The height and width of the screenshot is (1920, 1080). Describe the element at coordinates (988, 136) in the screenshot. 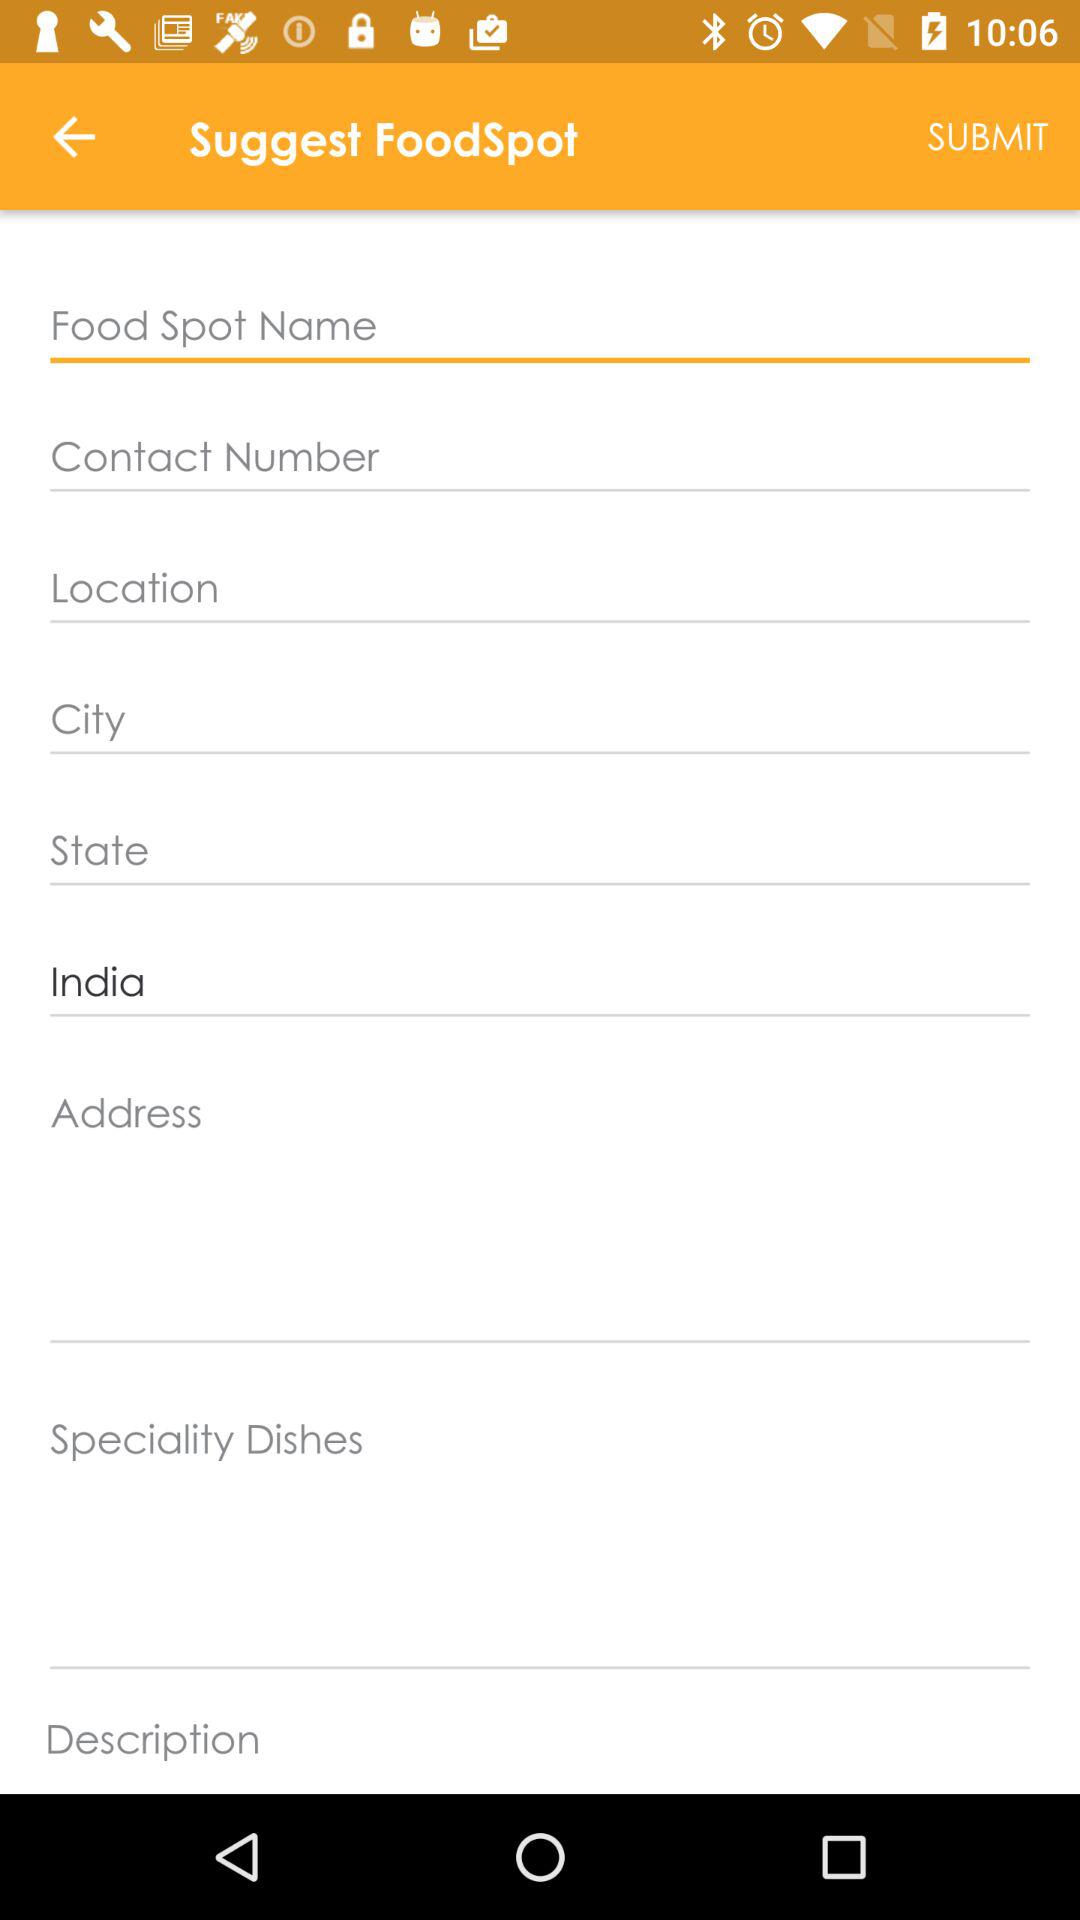

I see `launch the submit icon` at that location.